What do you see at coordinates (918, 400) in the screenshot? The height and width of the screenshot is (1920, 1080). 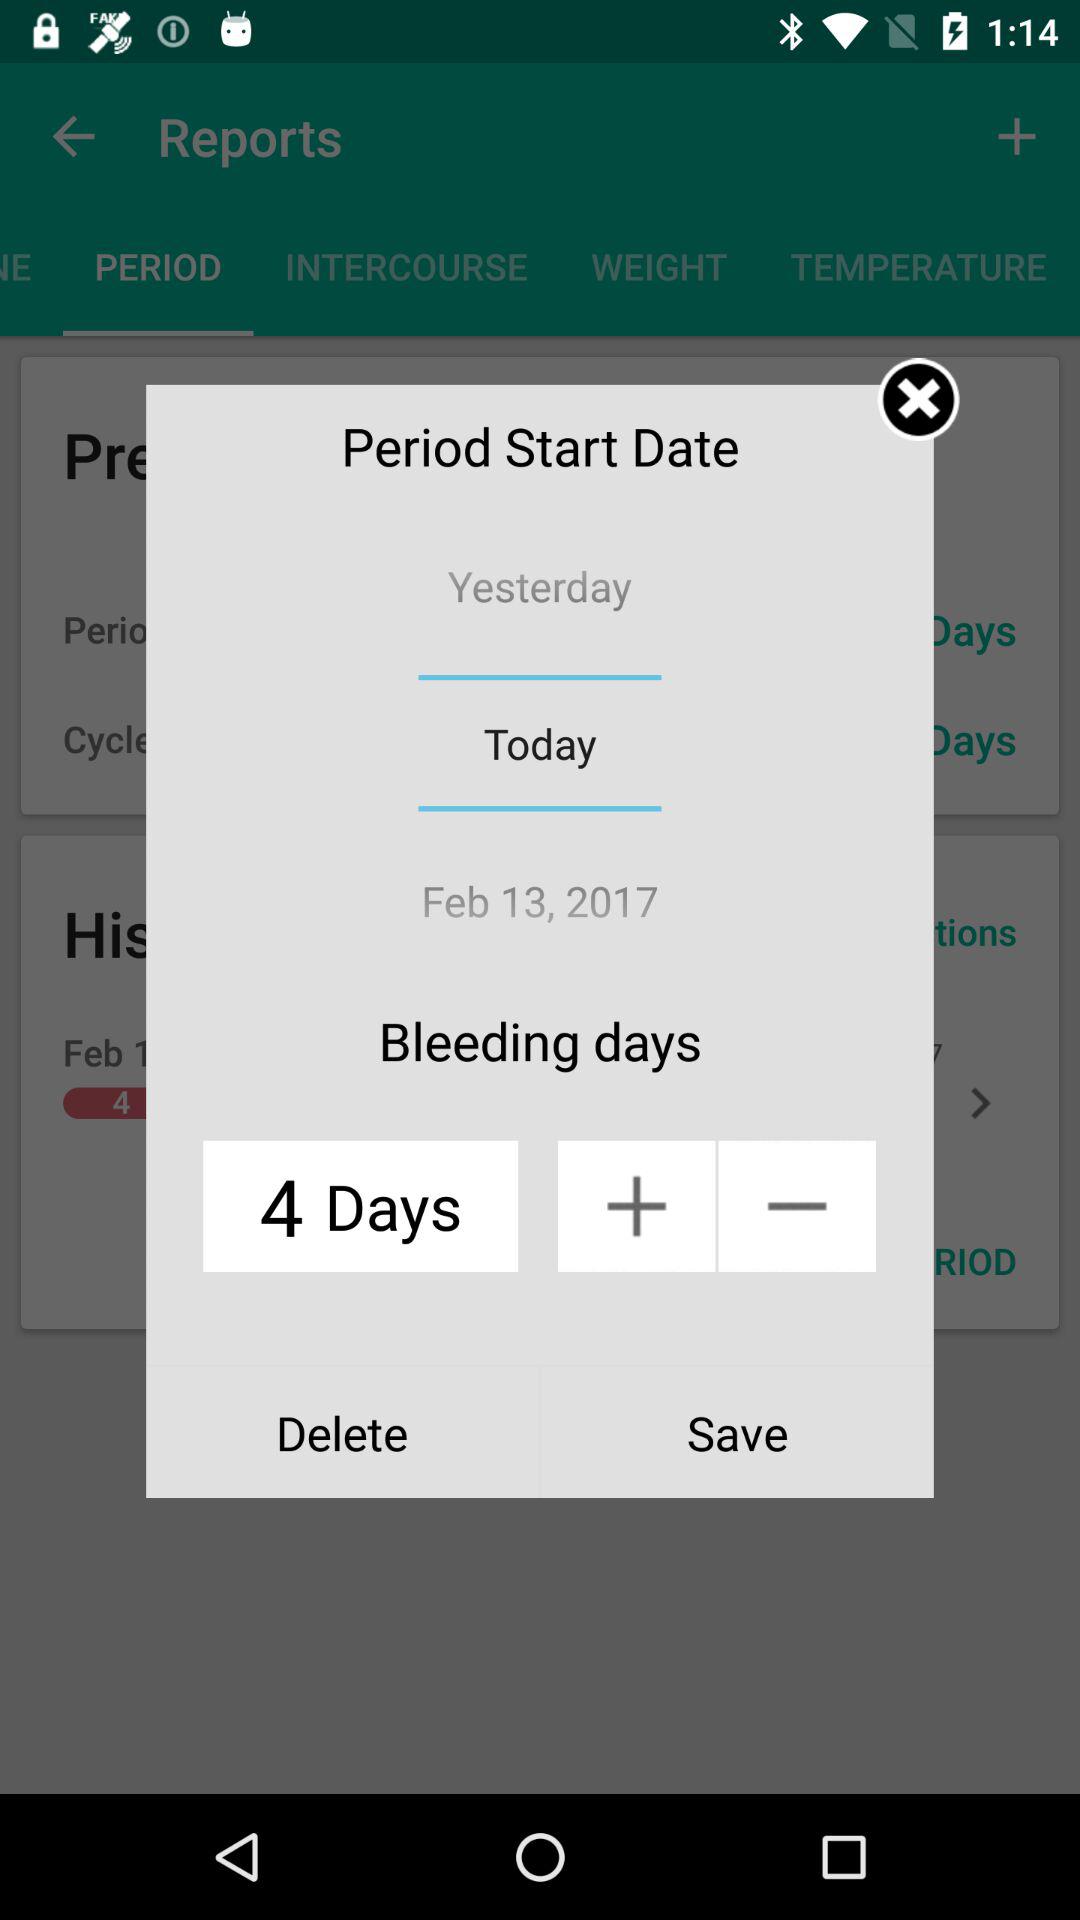 I see `close button` at bounding box center [918, 400].